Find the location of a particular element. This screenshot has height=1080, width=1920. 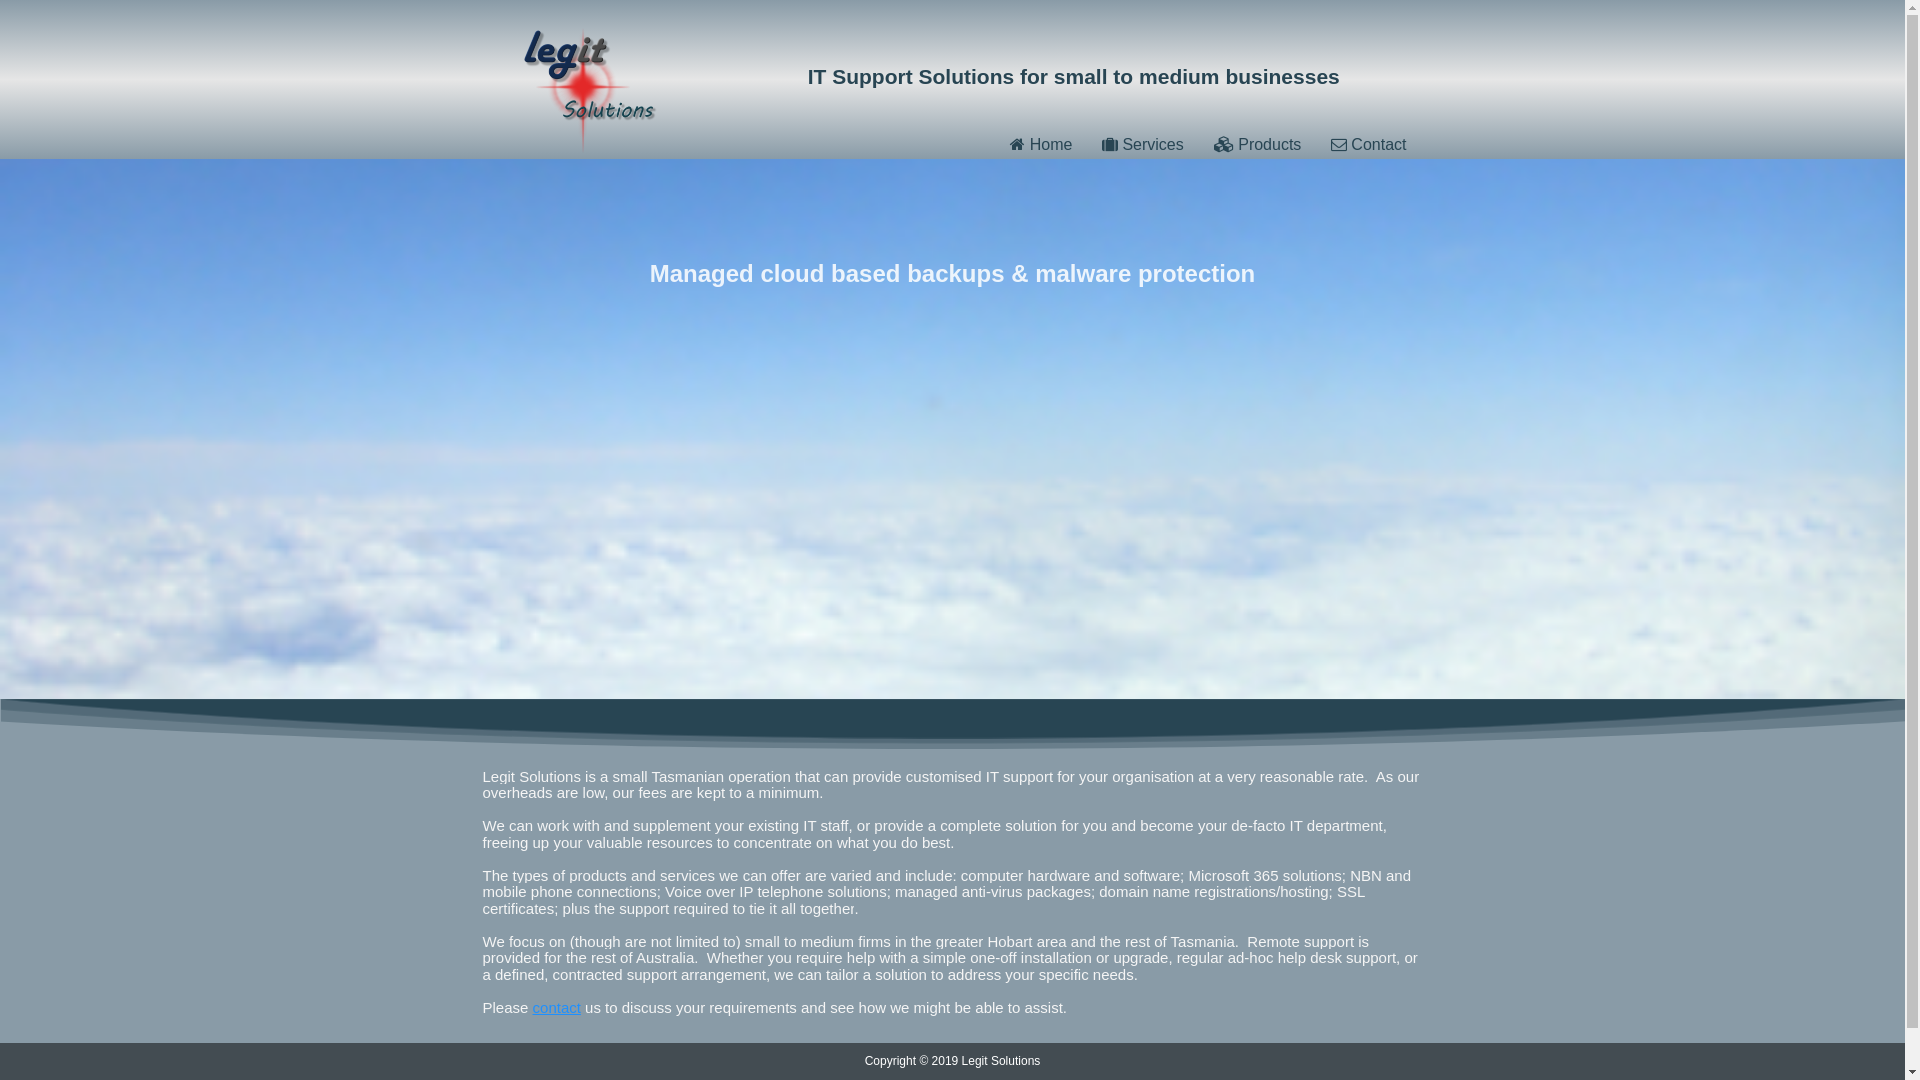

Services is located at coordinates (1142, 144).